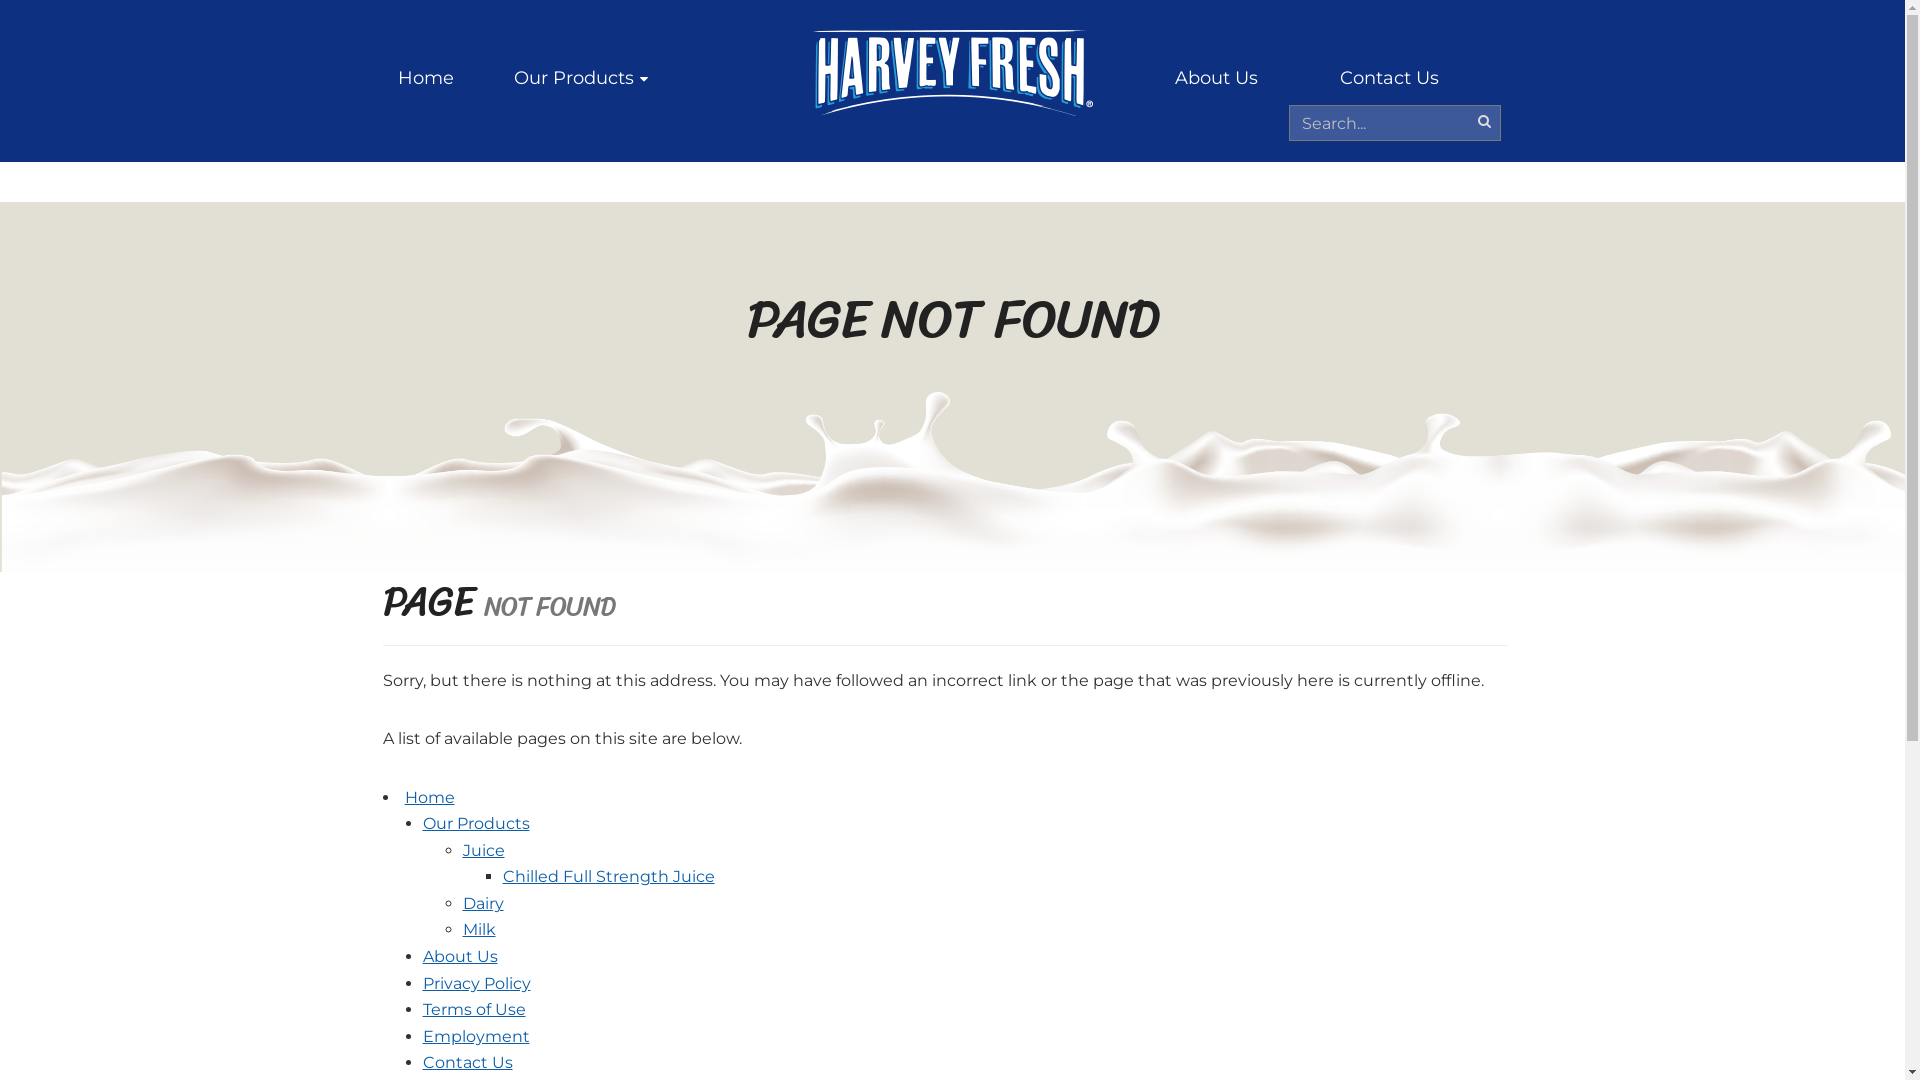 Image resolution: width=1920 pixels, height=1080 pixels. Describe the element at coordinates (476, 1036) in the screenshot. I see `Employment` at that location.